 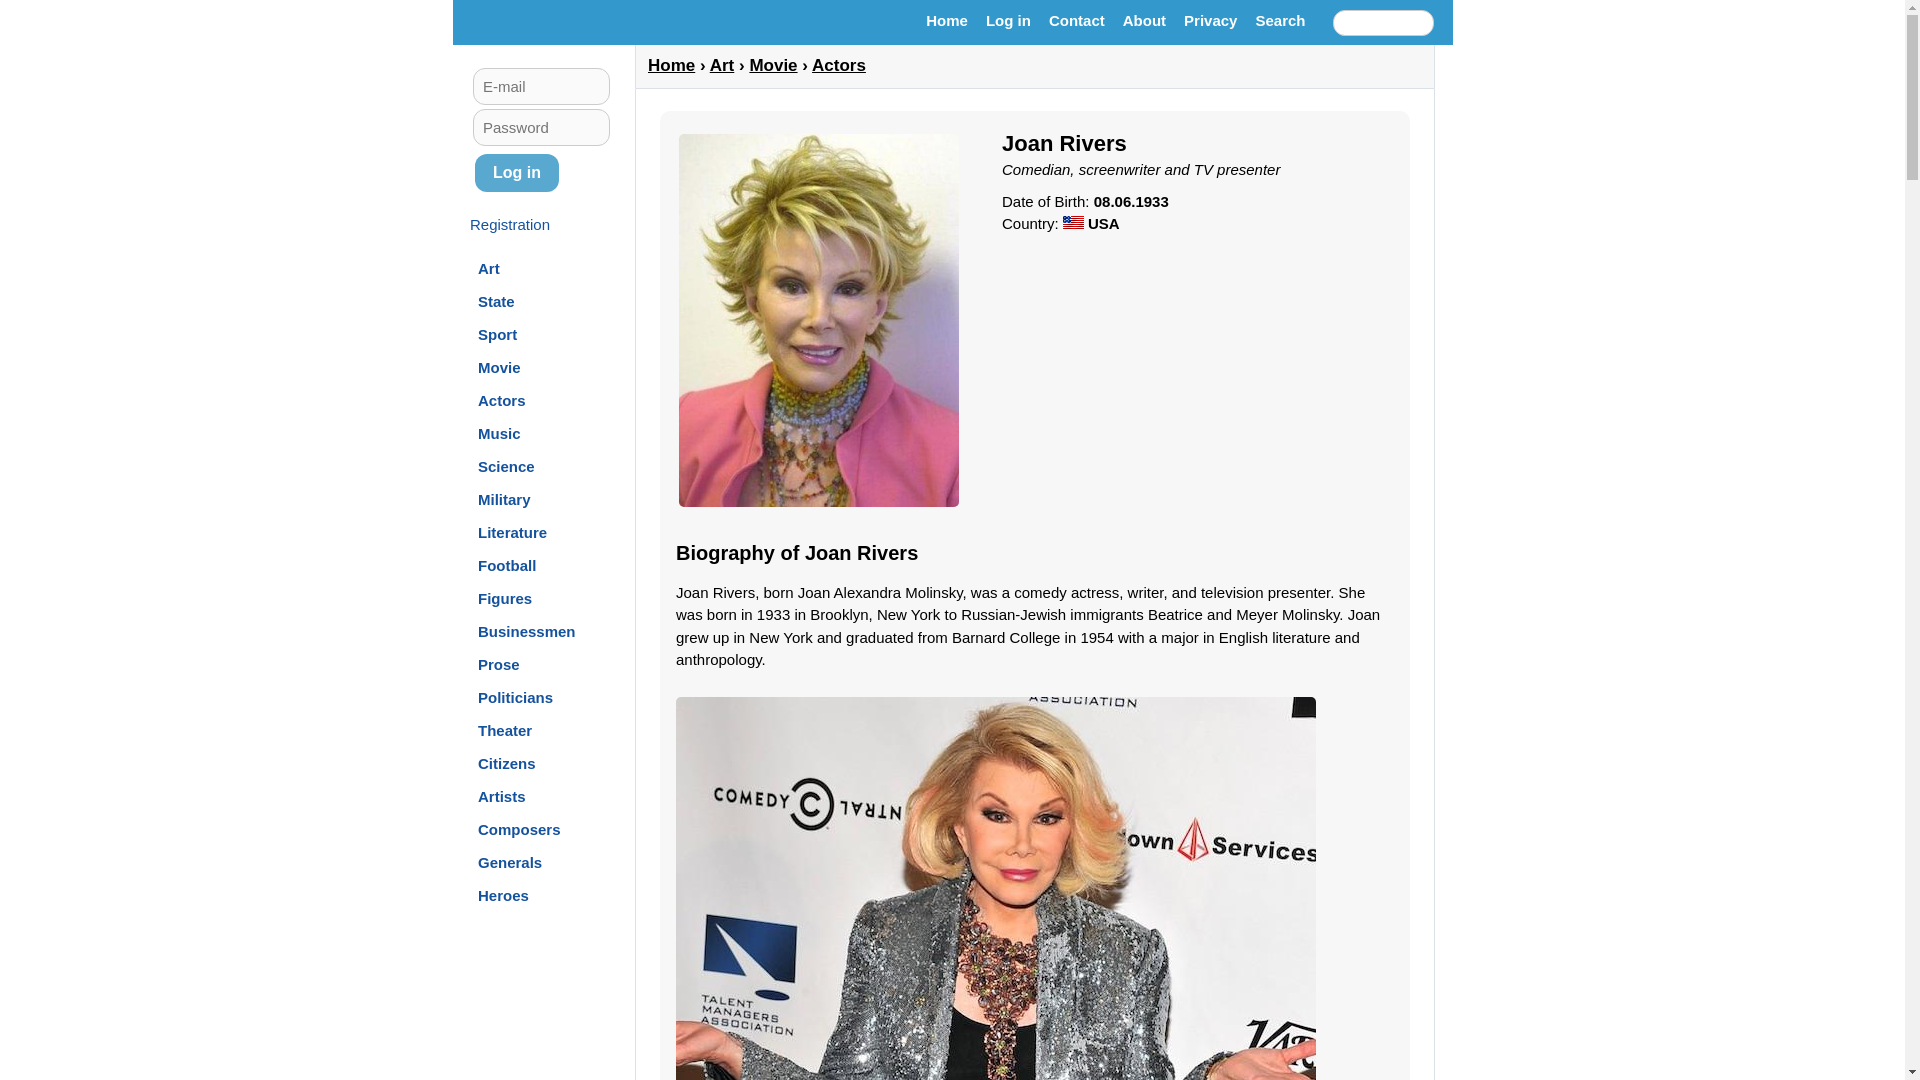 What do you see at coordinates (504, 894) in the screenshot?
I see `Heroes` at bounding box center [504, 894].